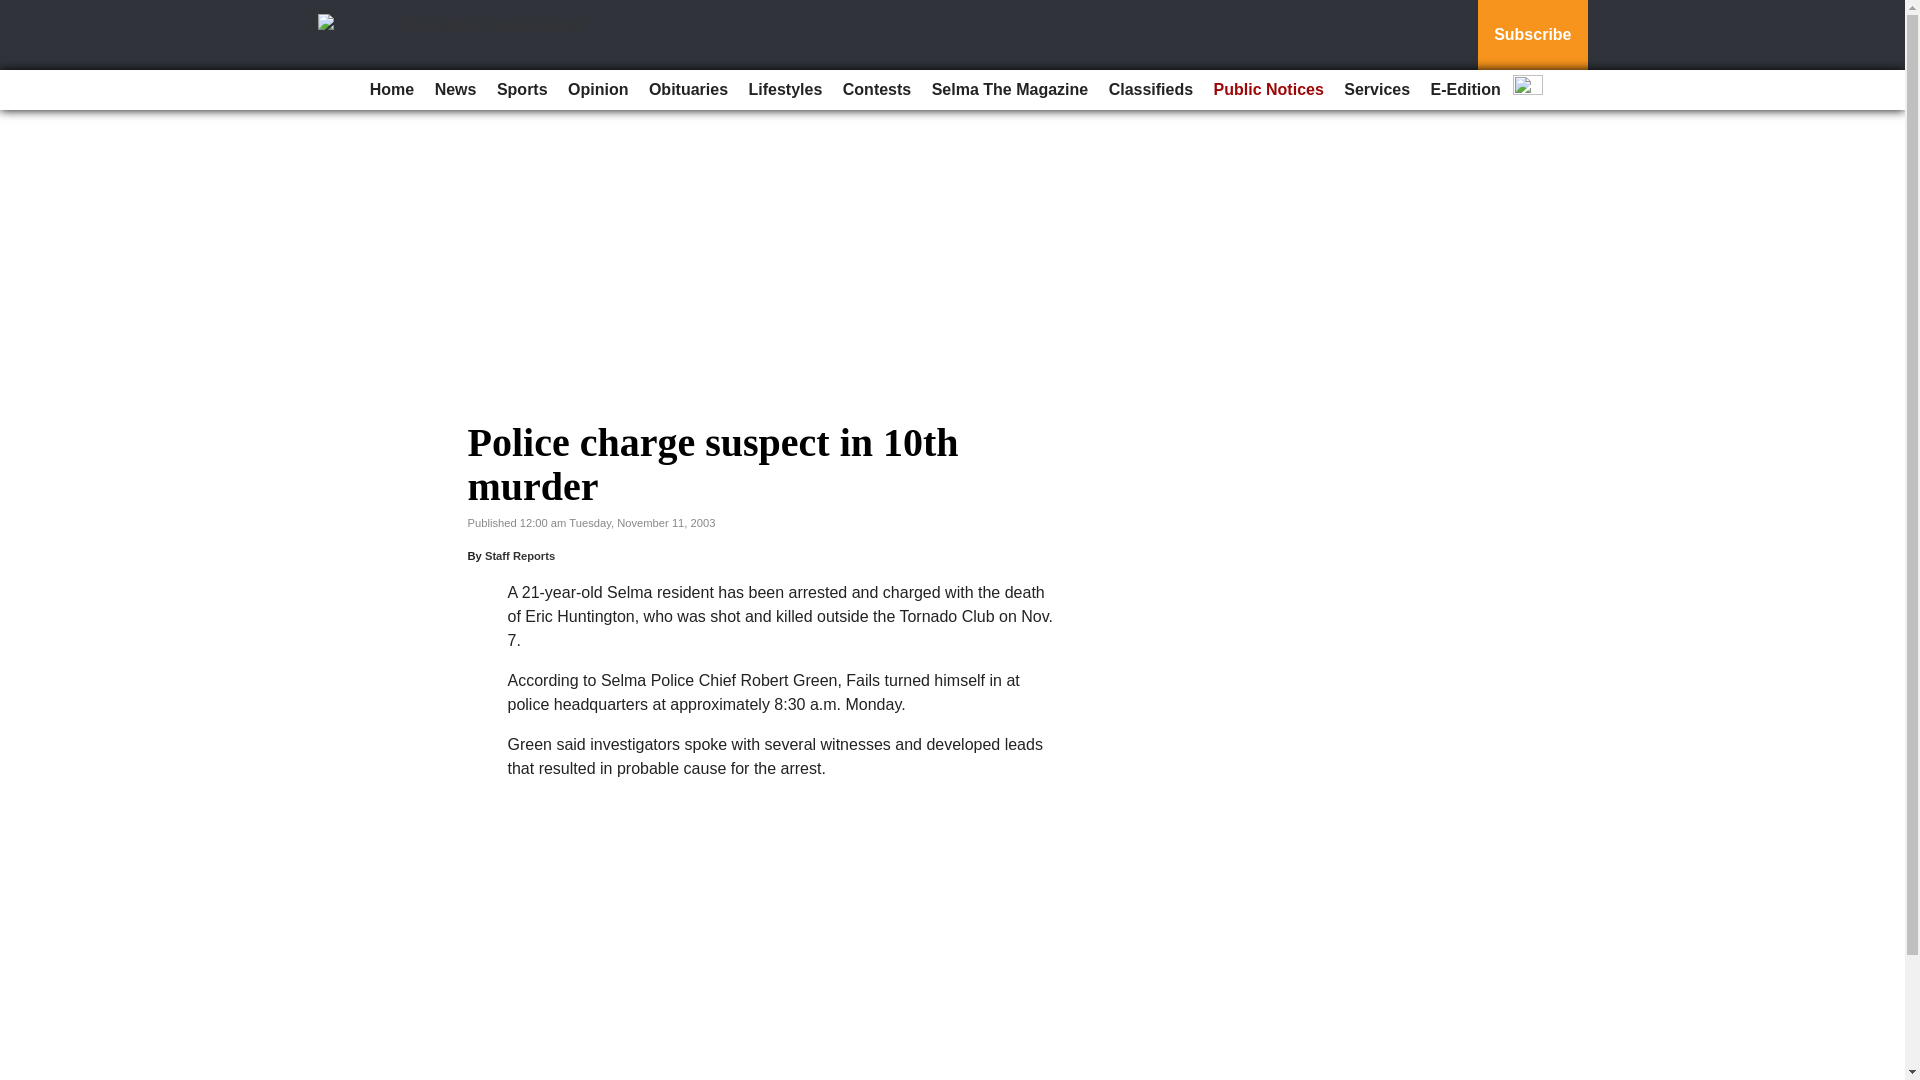 This screenshot has height=1080, width=1920. What do you see at coordinates (1532, 35) in the screenshot?
I see `Subscribe` at bounding box center [1532, 35].